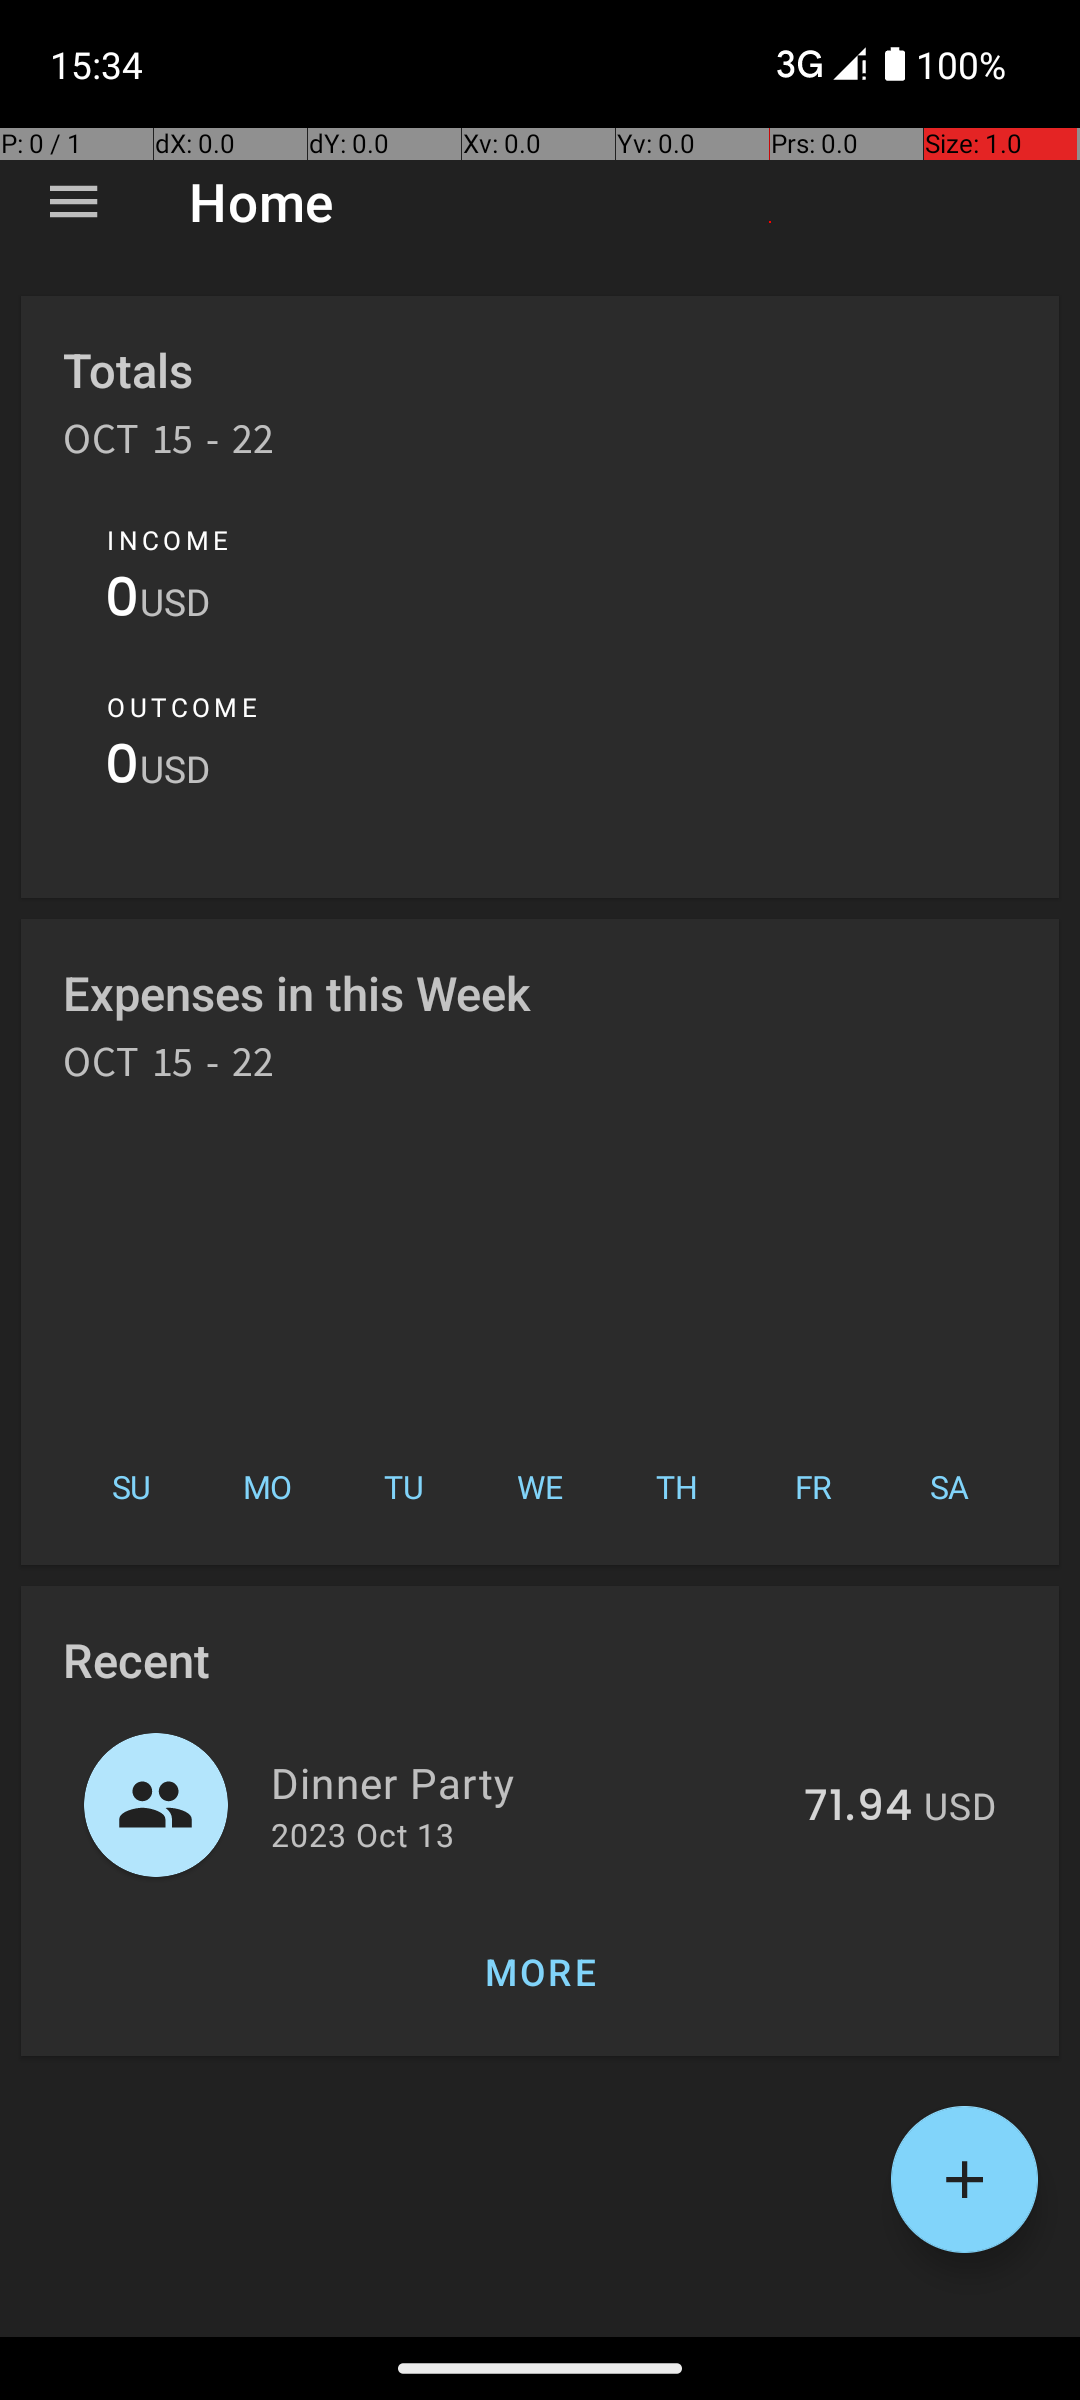 This screenshot has width=1080, height=2400. What do you see at coordinates (858, 1807) in the screenshot?
I see `71.94` at bounding box center [858, 1807].